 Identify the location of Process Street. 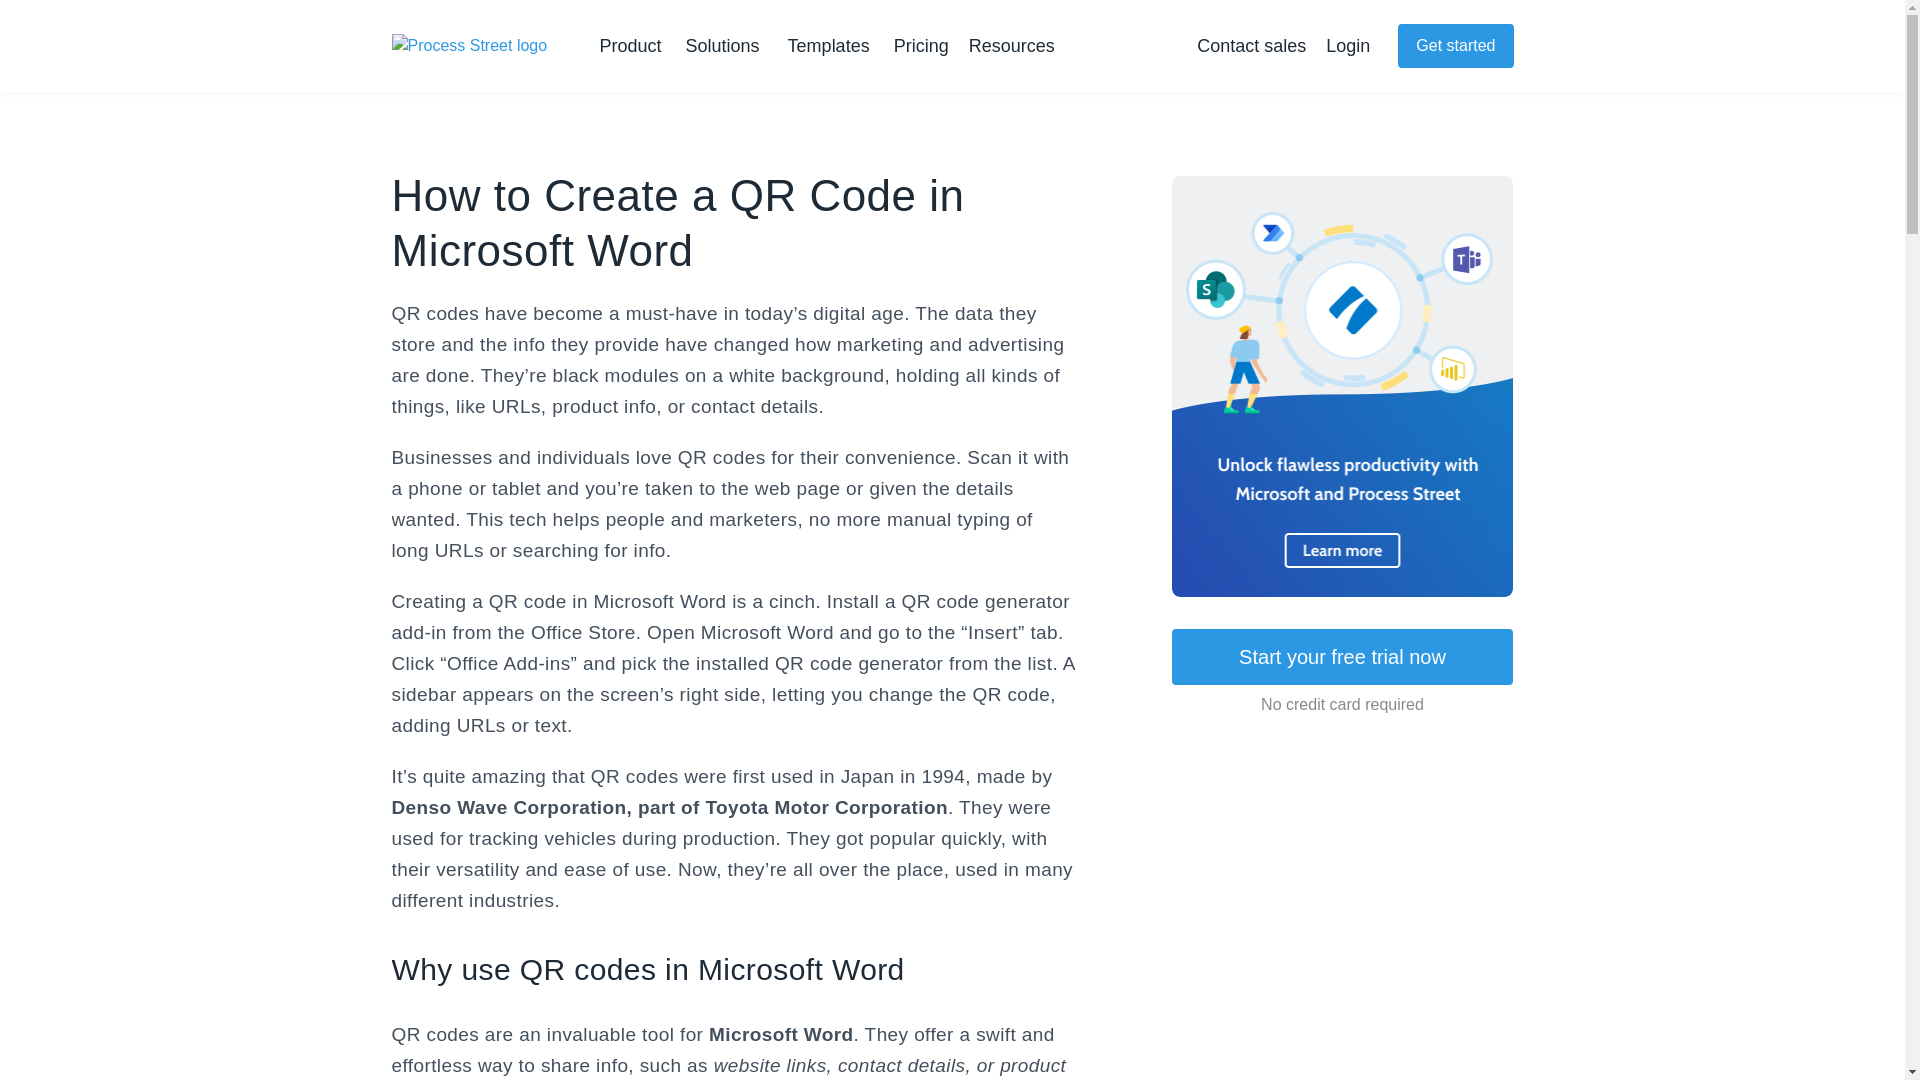
(472, 47).